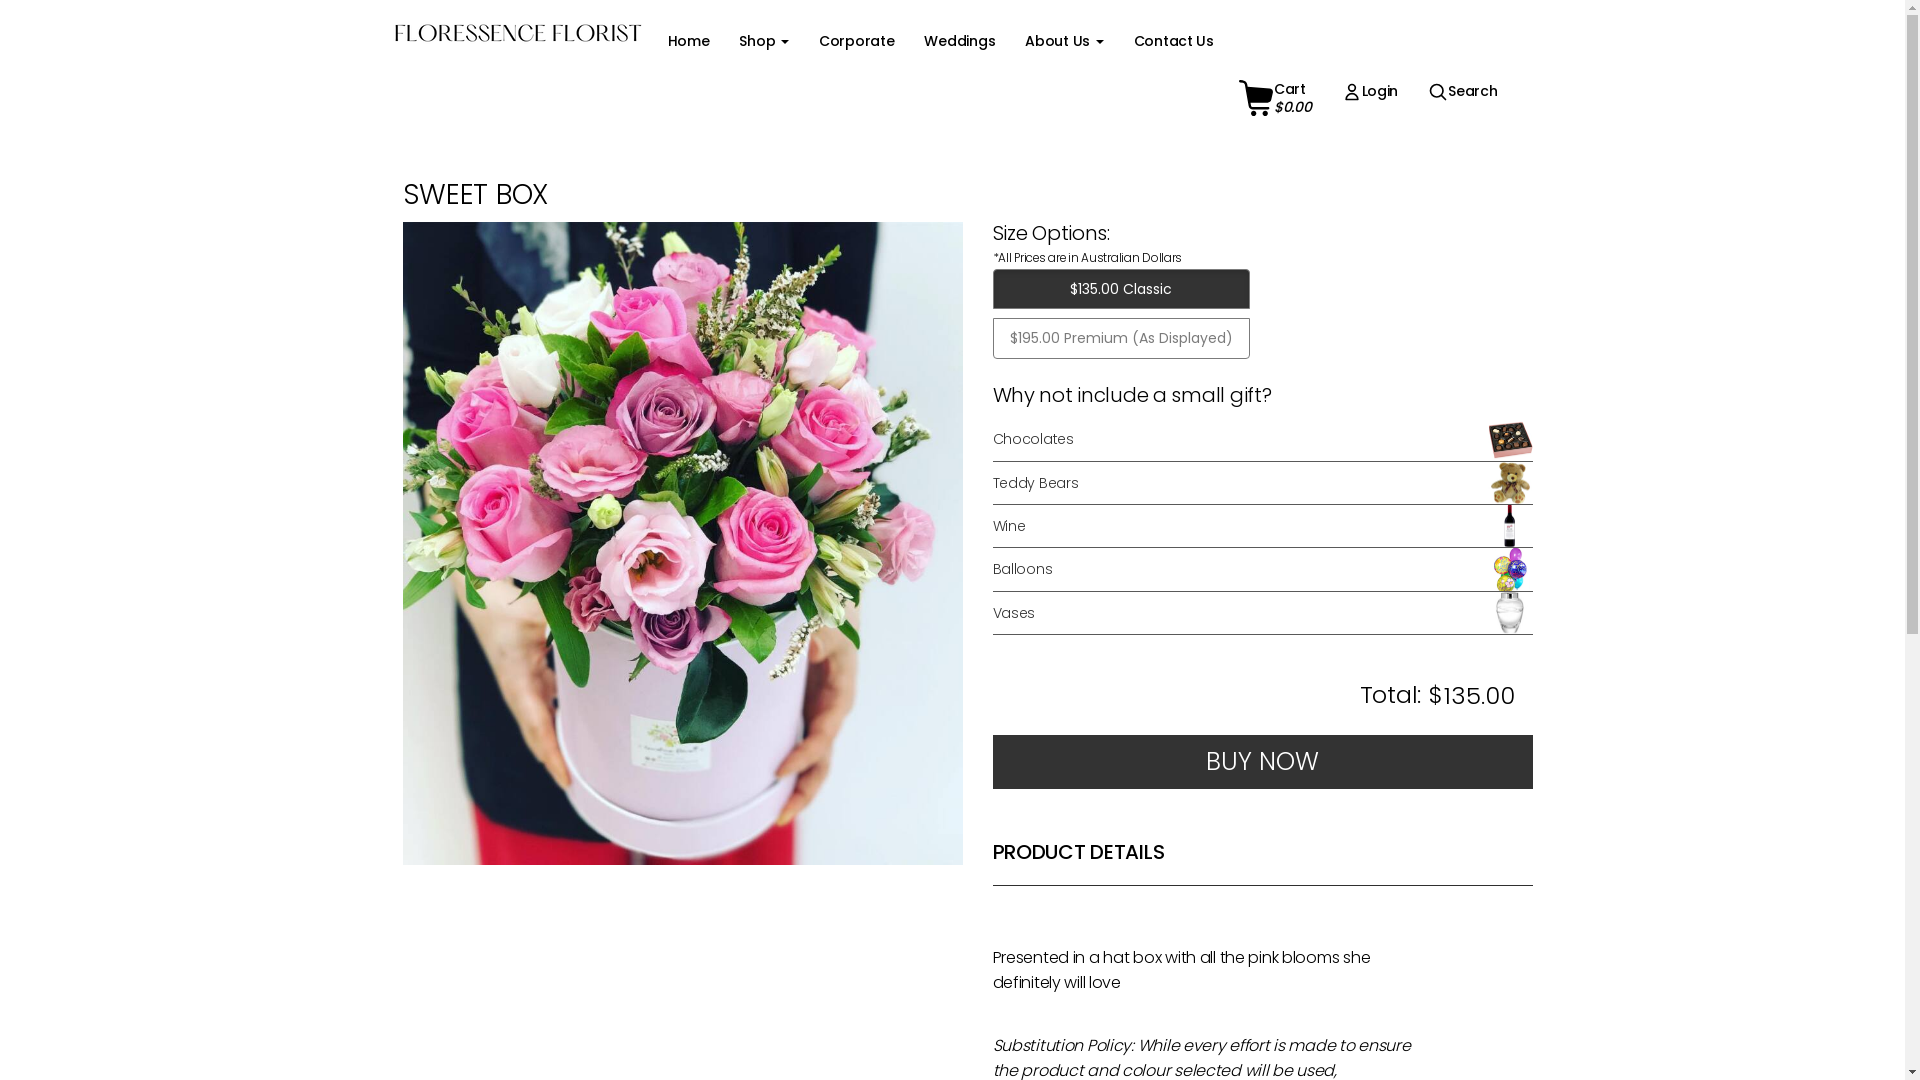  I want to click on Corporate, so click(856, 41).